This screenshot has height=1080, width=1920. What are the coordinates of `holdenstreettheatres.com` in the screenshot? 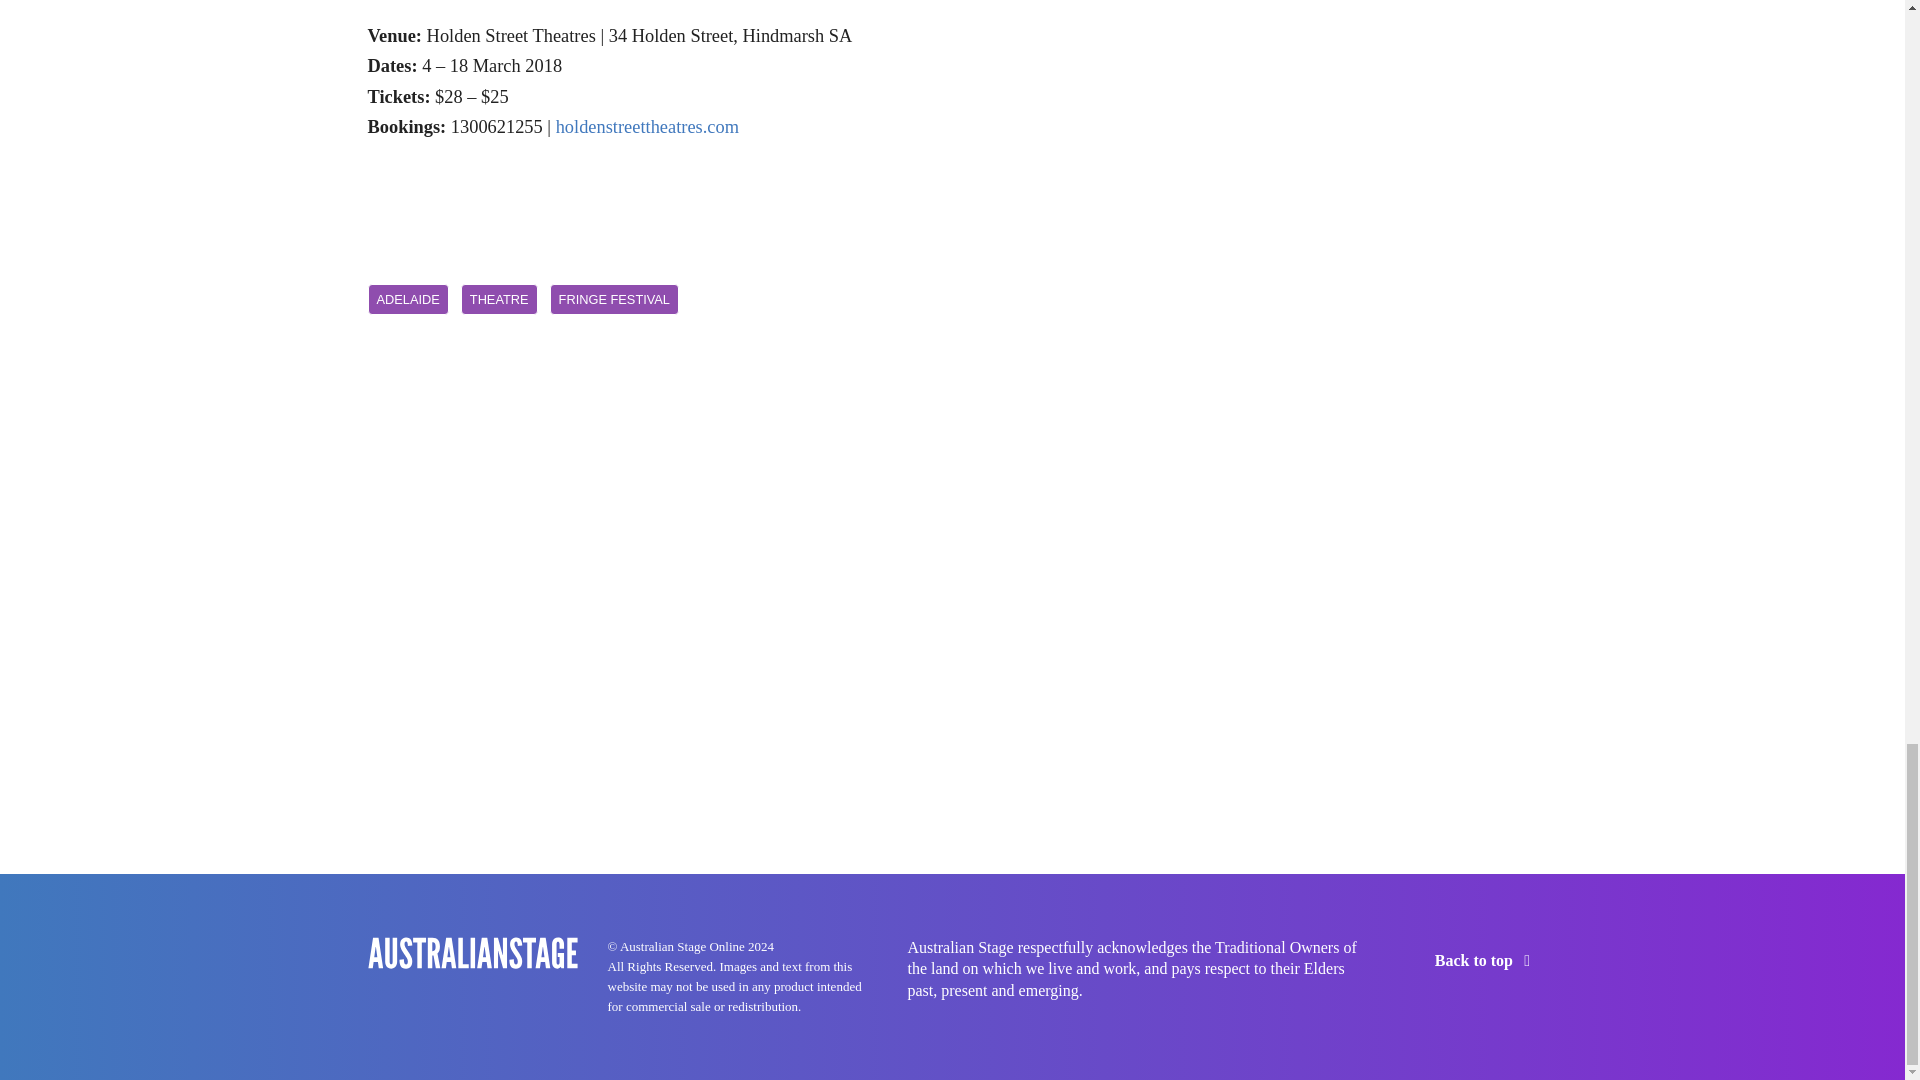 It's located at (648, 126).